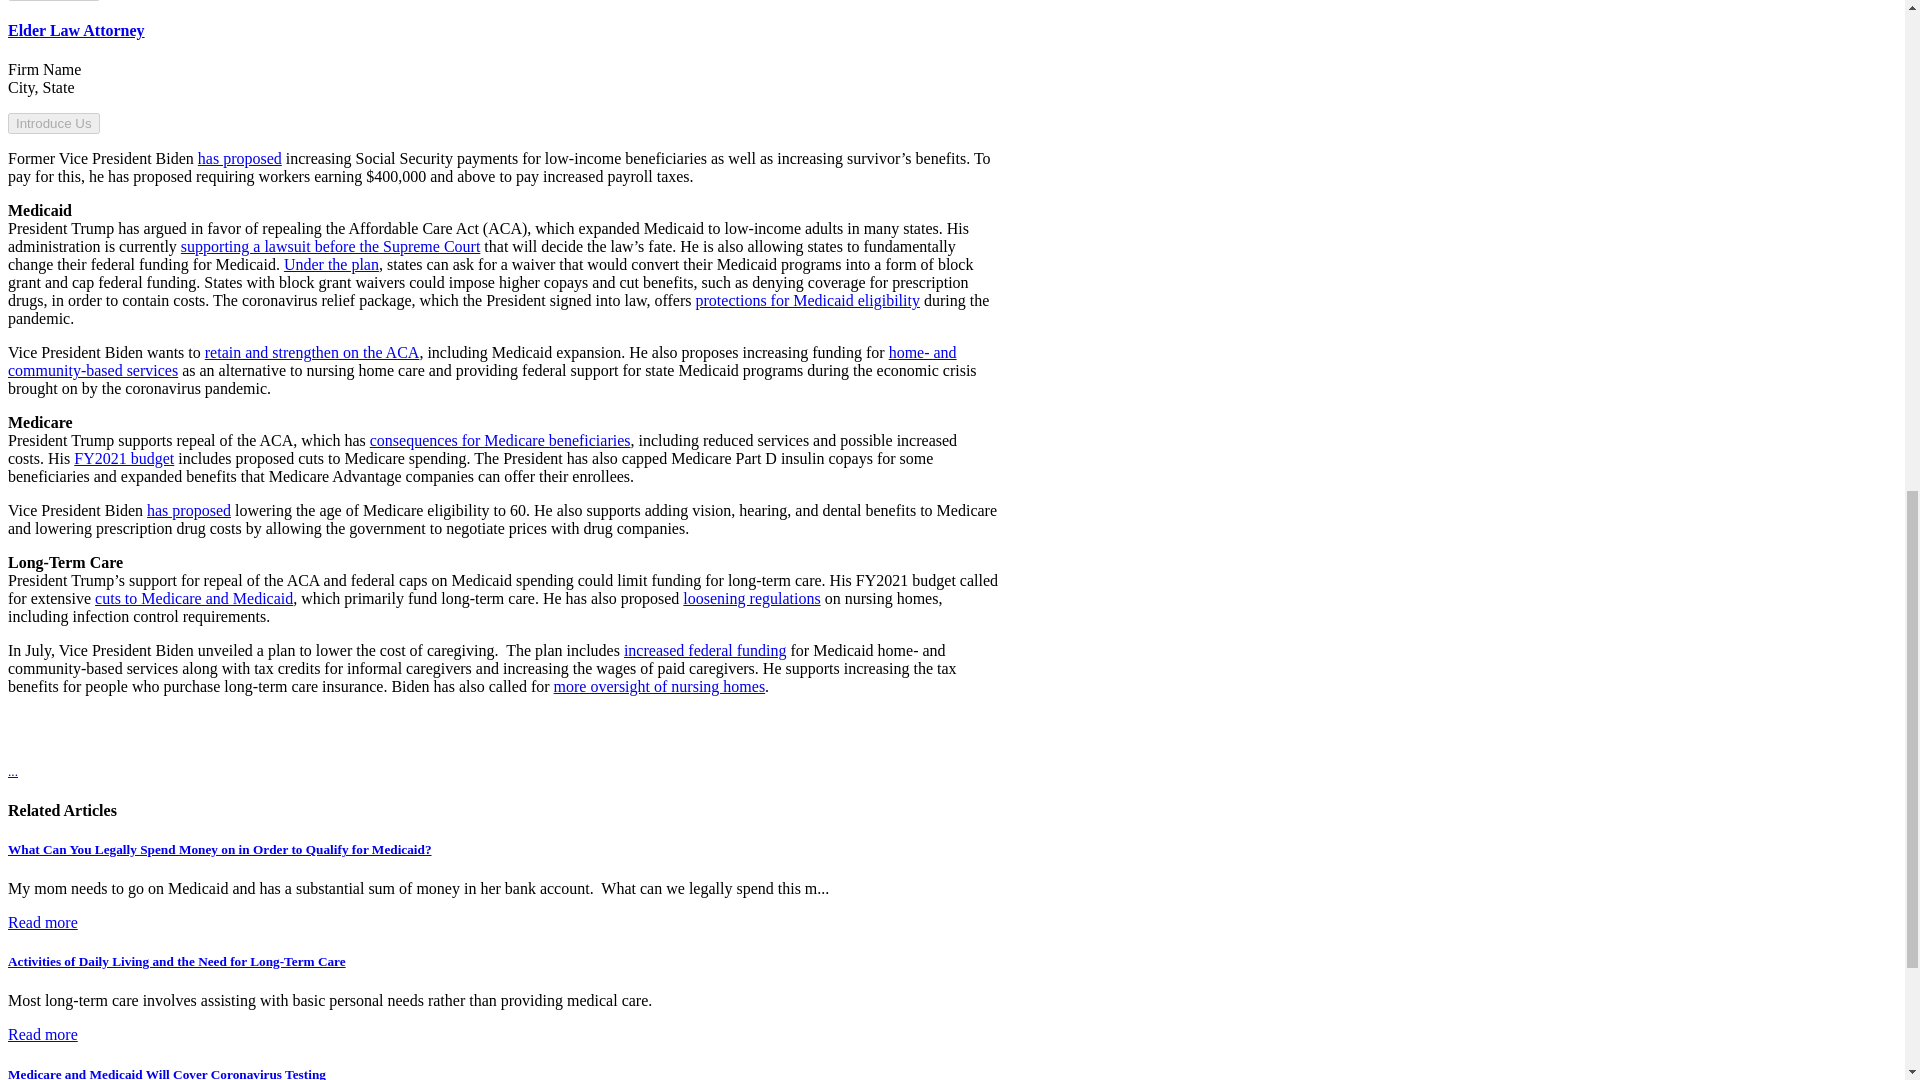  I want to click on retain and strengthen on the ACA, so click(312, 352).